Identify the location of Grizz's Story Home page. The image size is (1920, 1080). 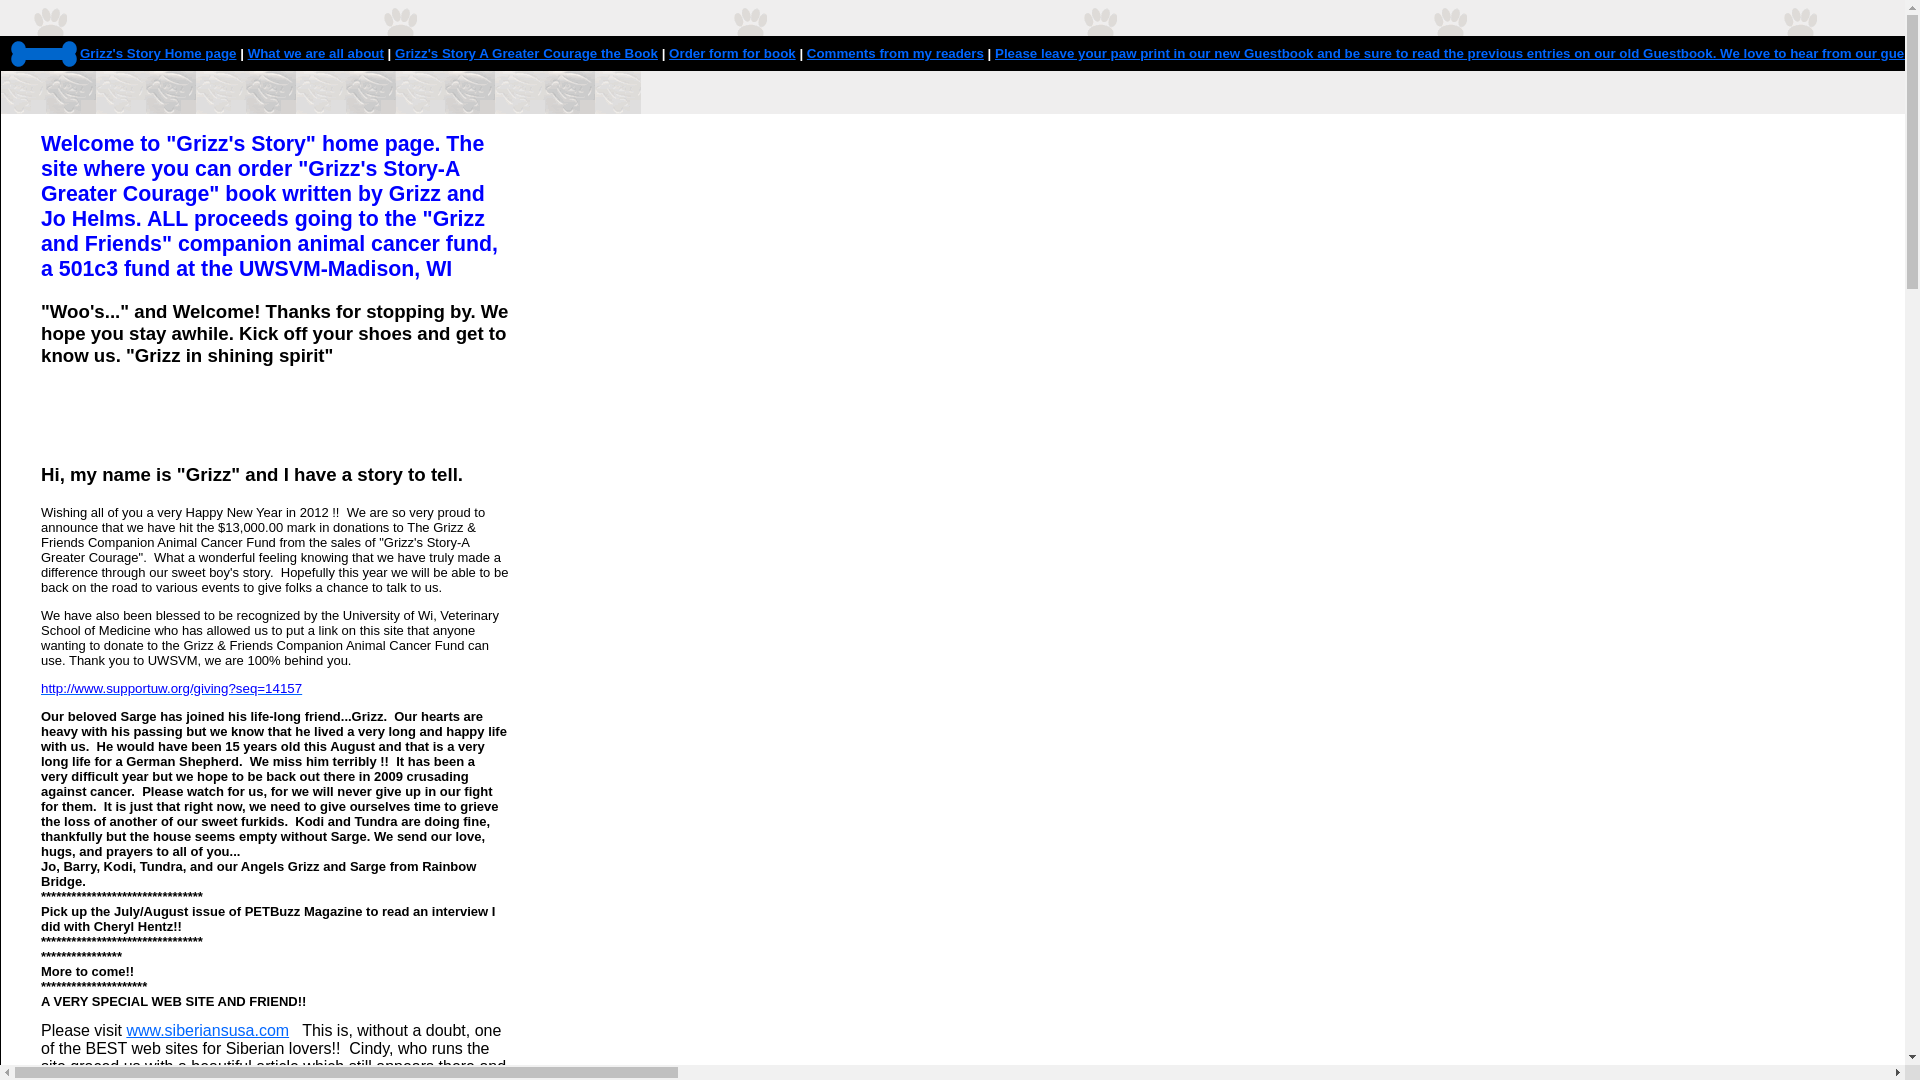
(158, 54).